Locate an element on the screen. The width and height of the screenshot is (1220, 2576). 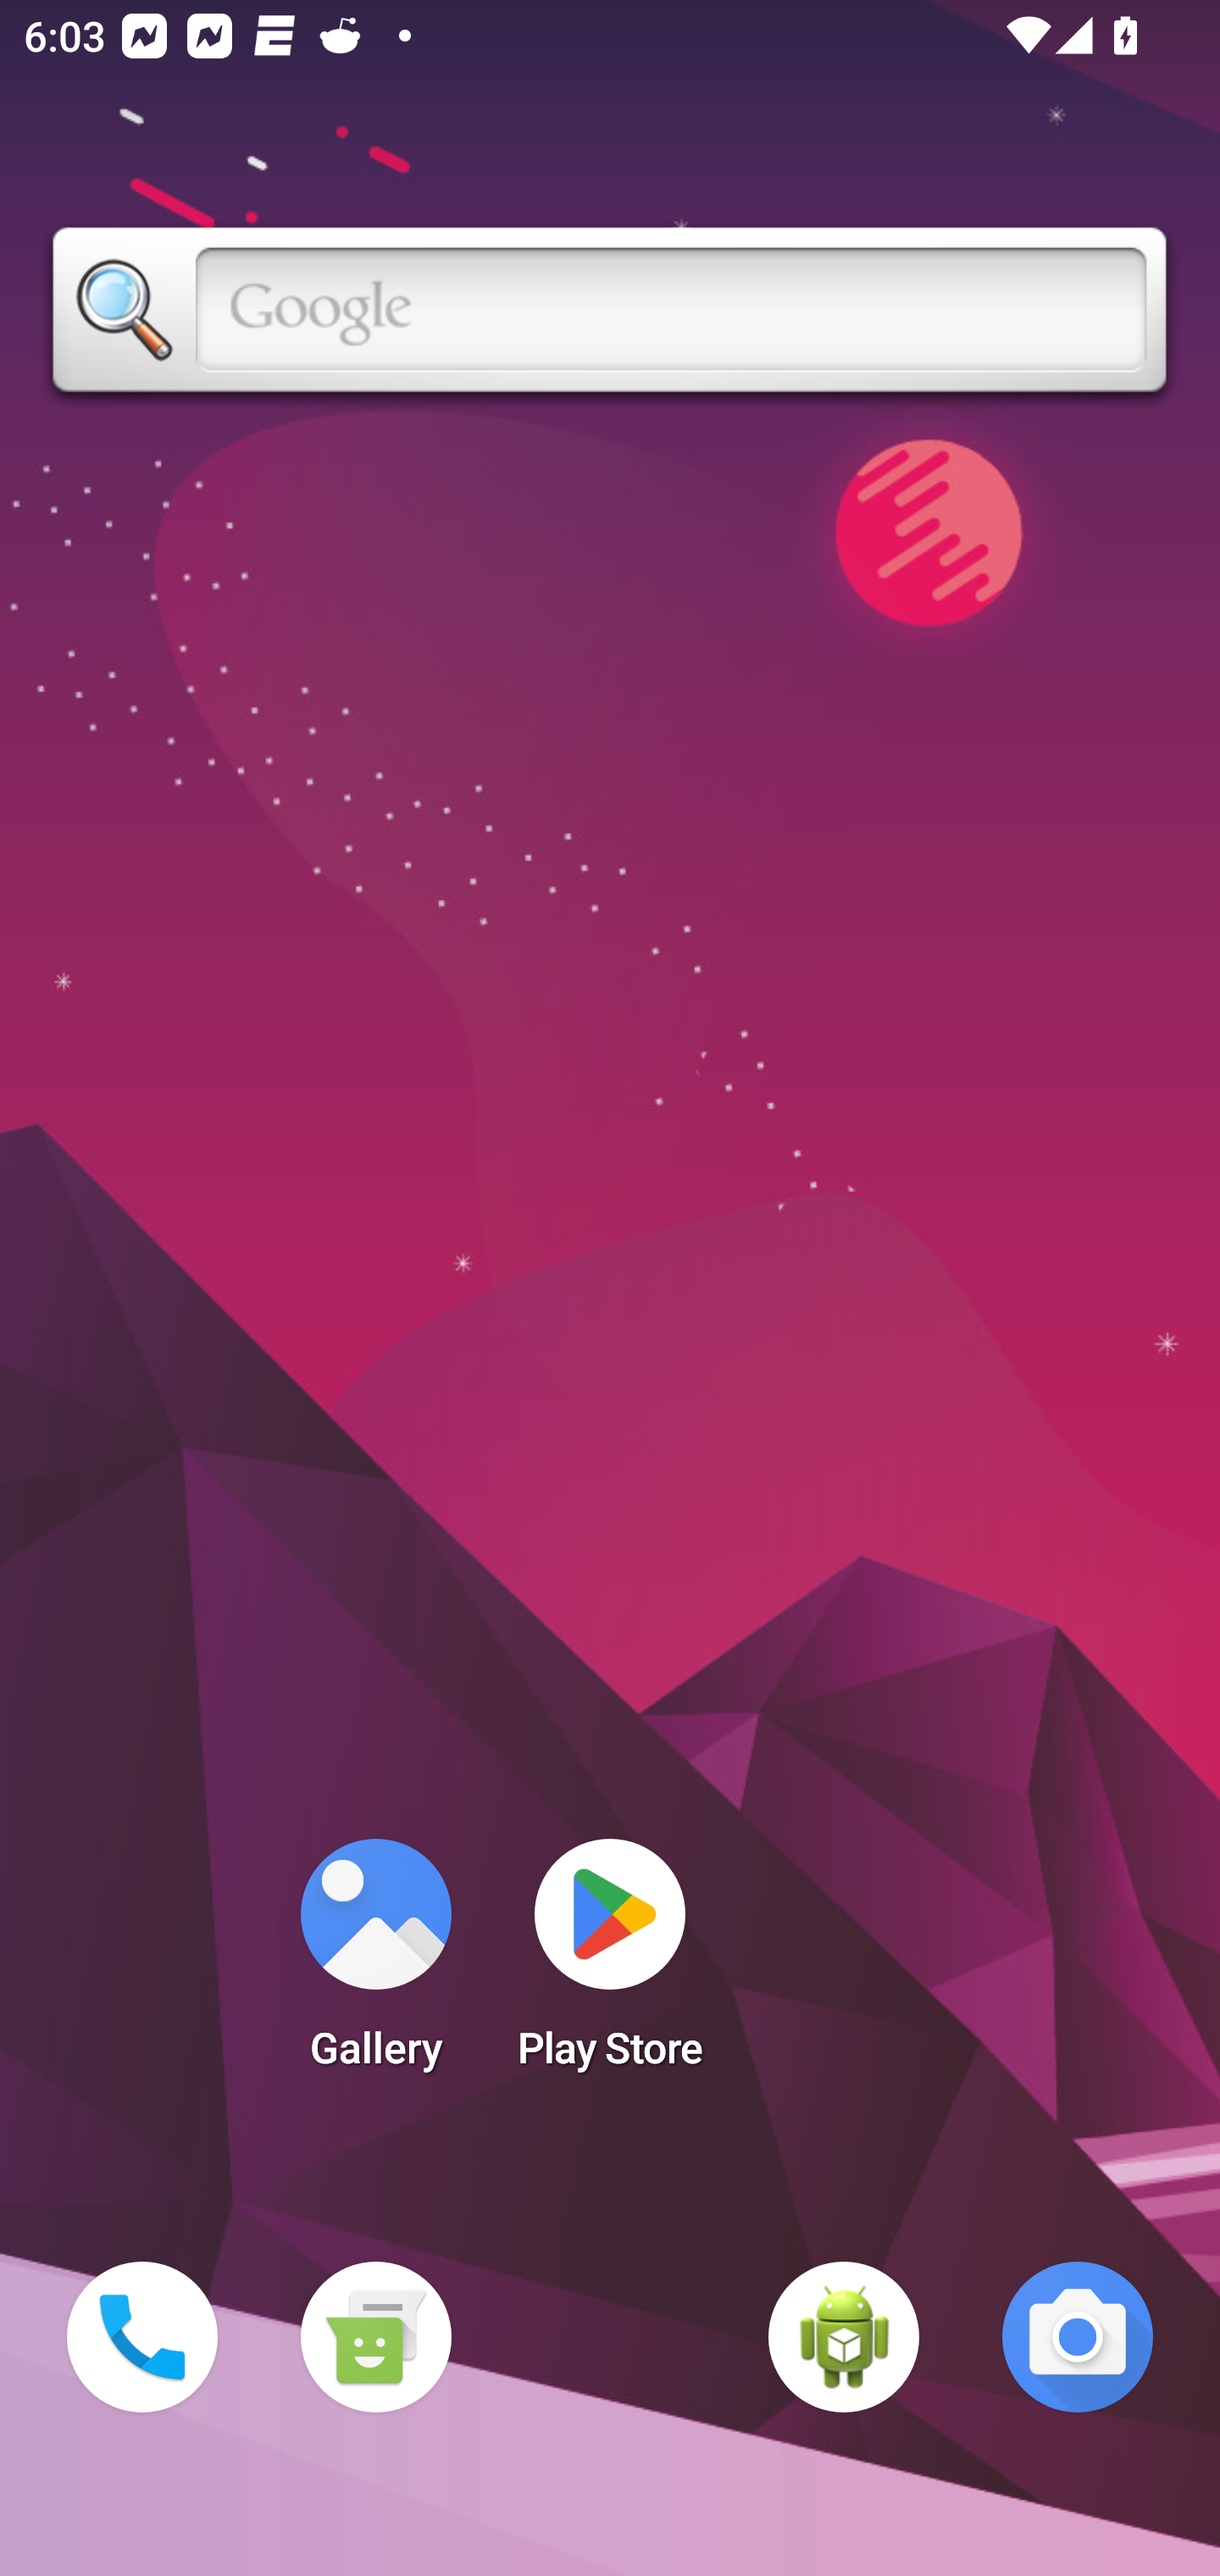
Play Store is located at coordinates (610, 1964).